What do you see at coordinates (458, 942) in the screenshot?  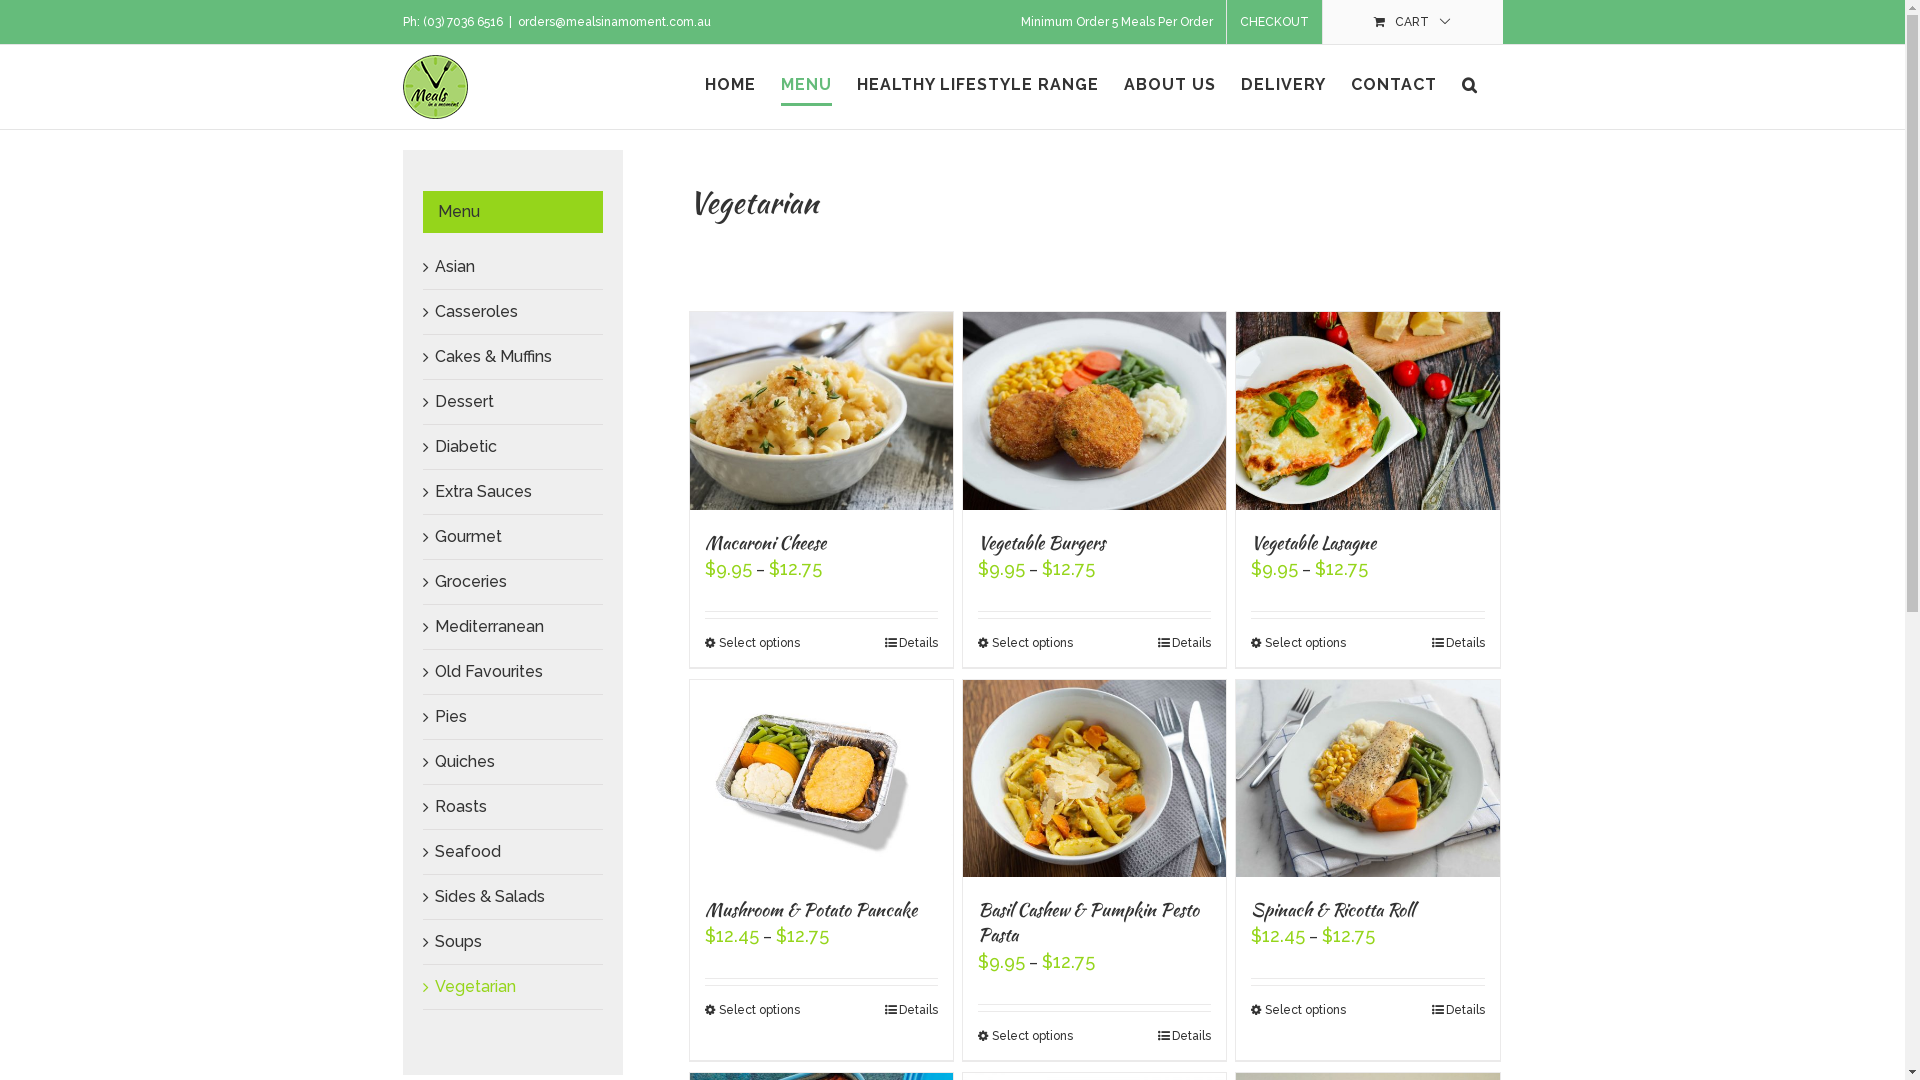 I see `Soups` at bounding box center [458, 942].